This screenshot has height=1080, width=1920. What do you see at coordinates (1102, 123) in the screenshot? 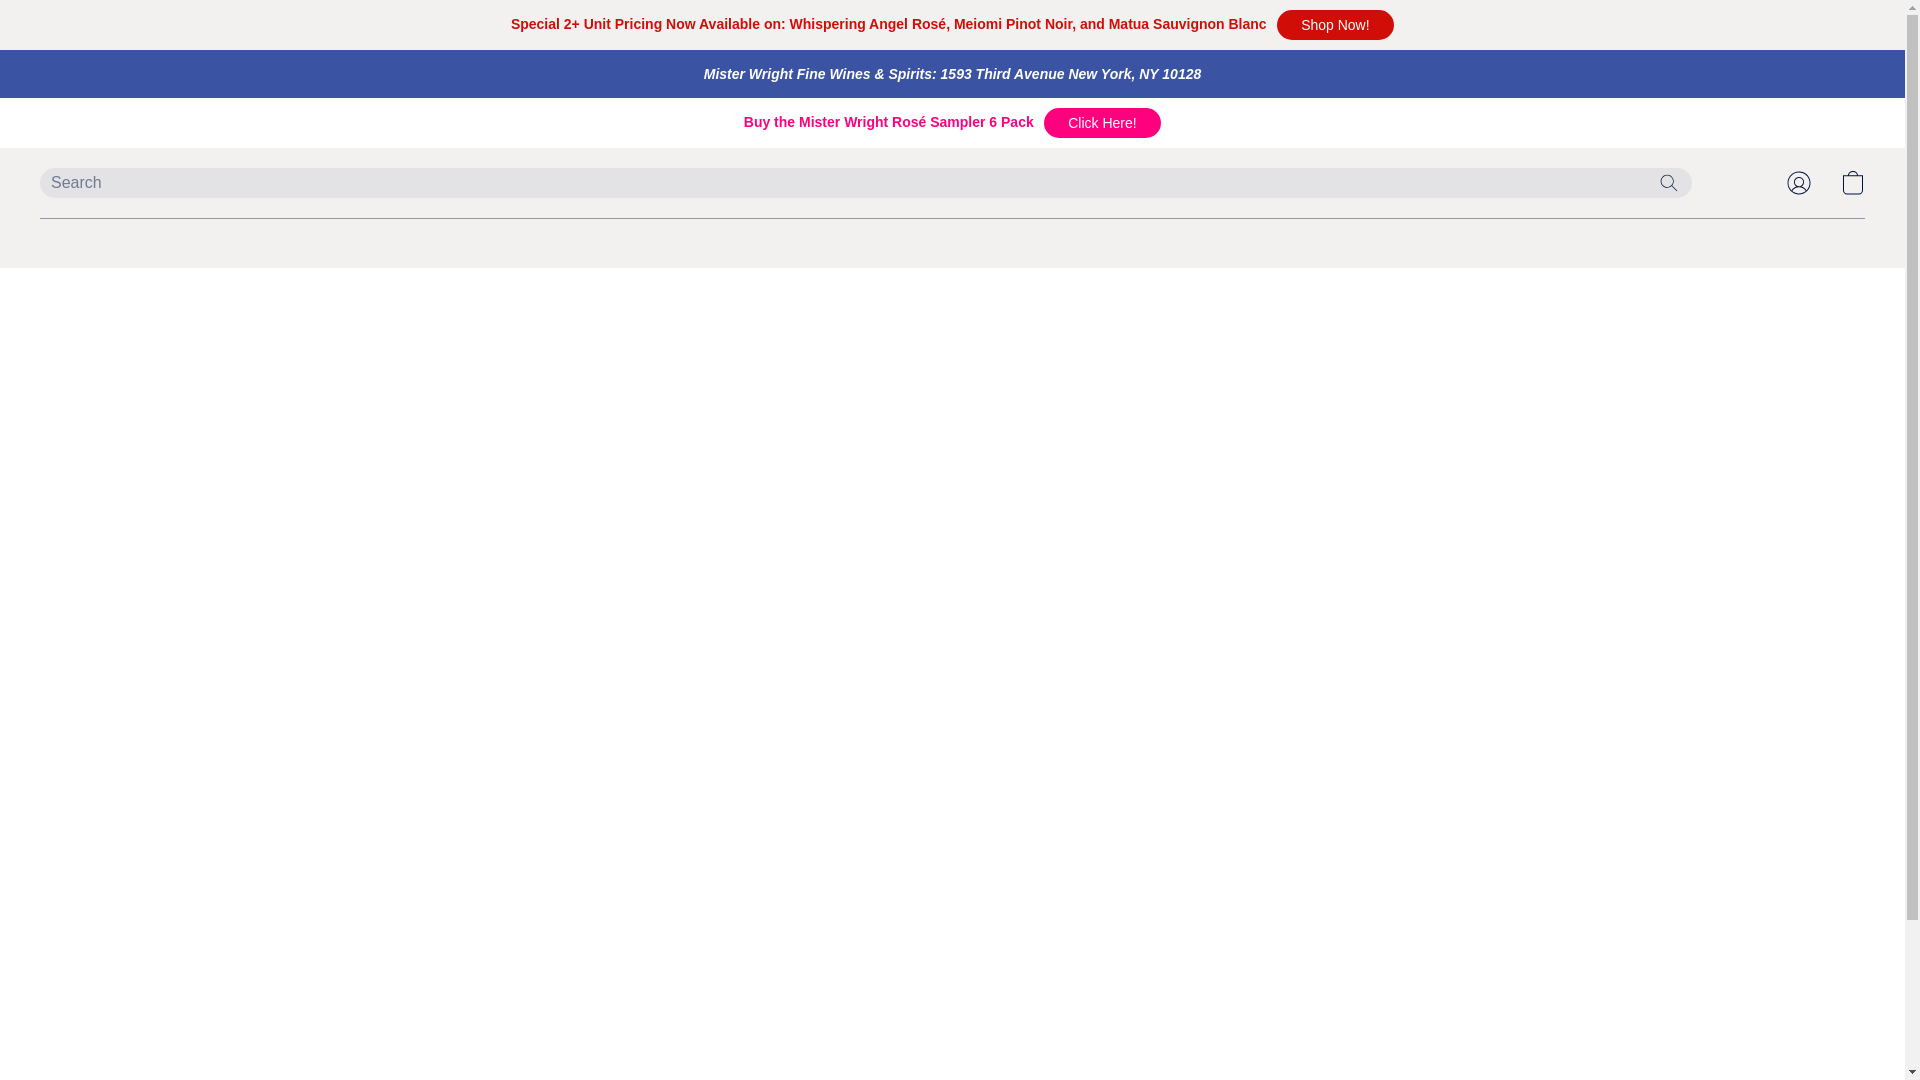
I see `Click Here!` at bounding box center [1102, 123].